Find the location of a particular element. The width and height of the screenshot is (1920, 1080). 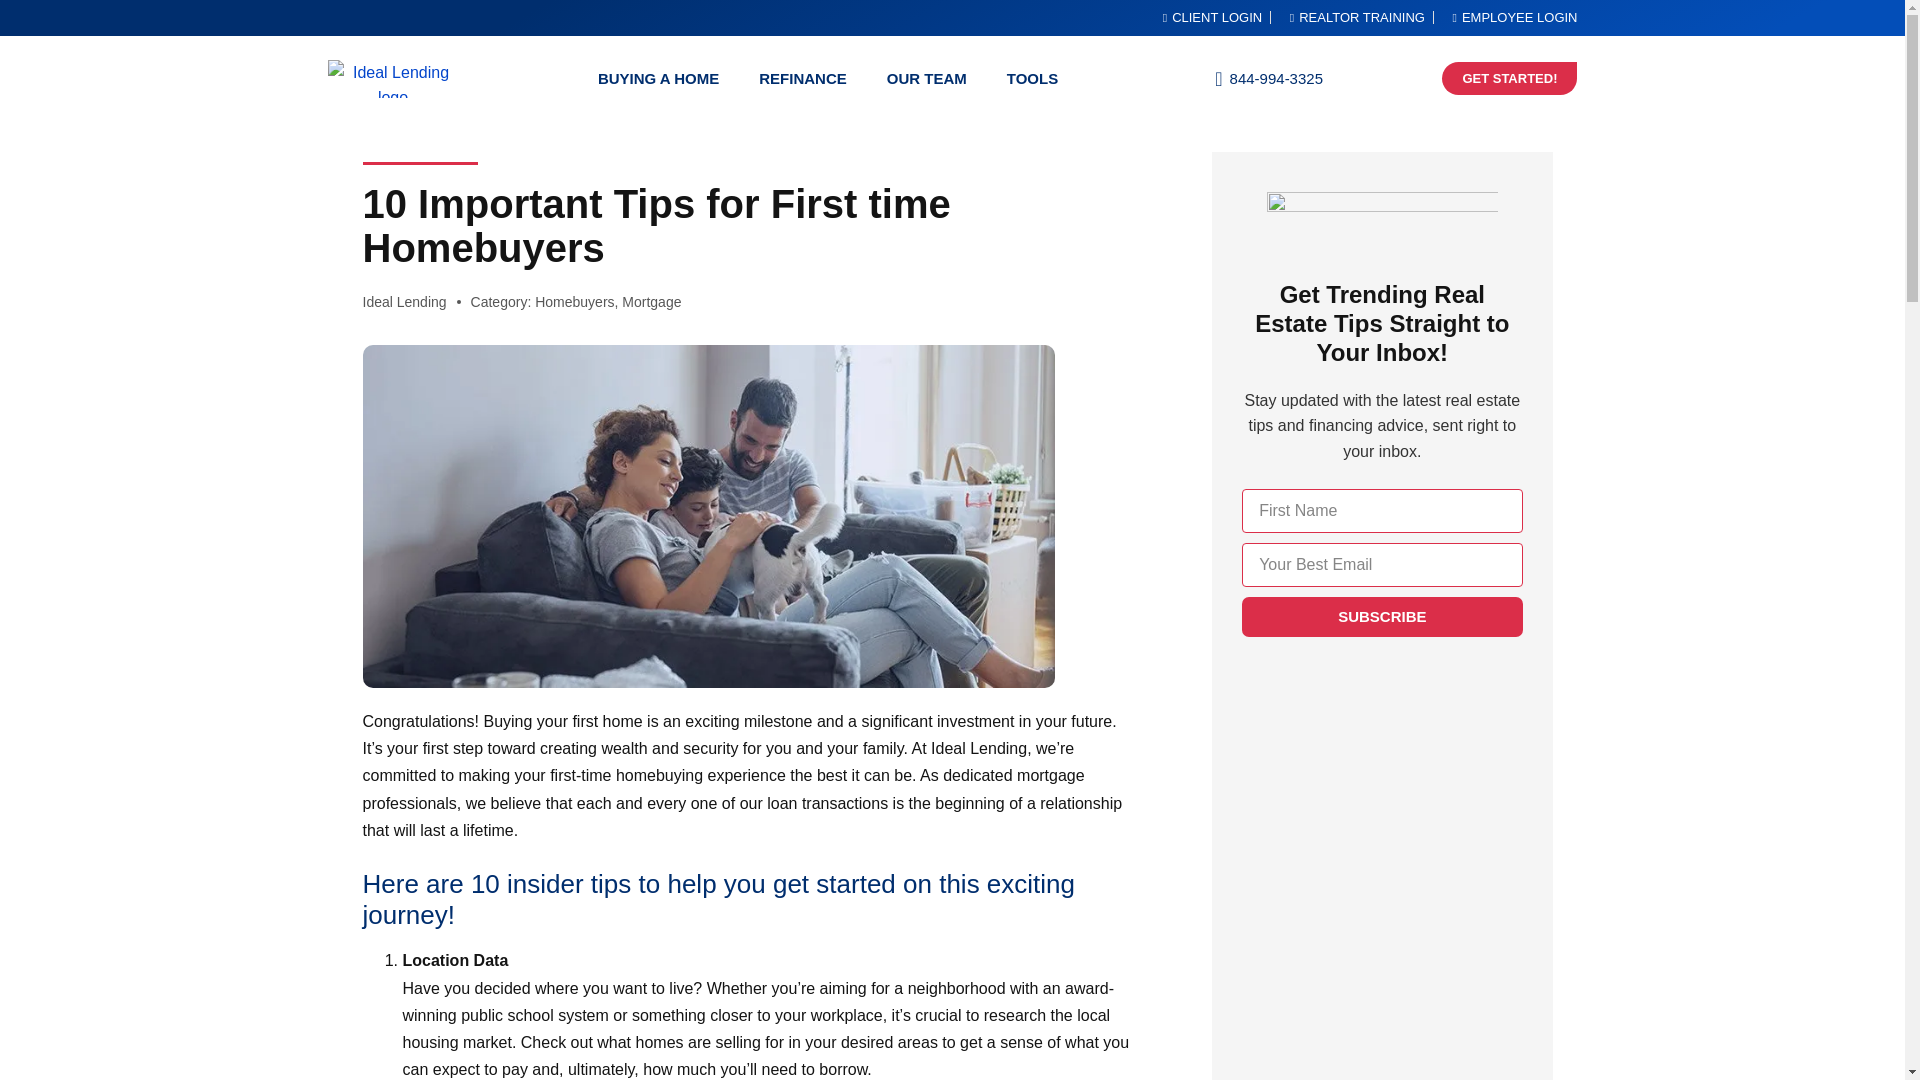

CLIENT LOGIN is located at coordinates (1206, 18).